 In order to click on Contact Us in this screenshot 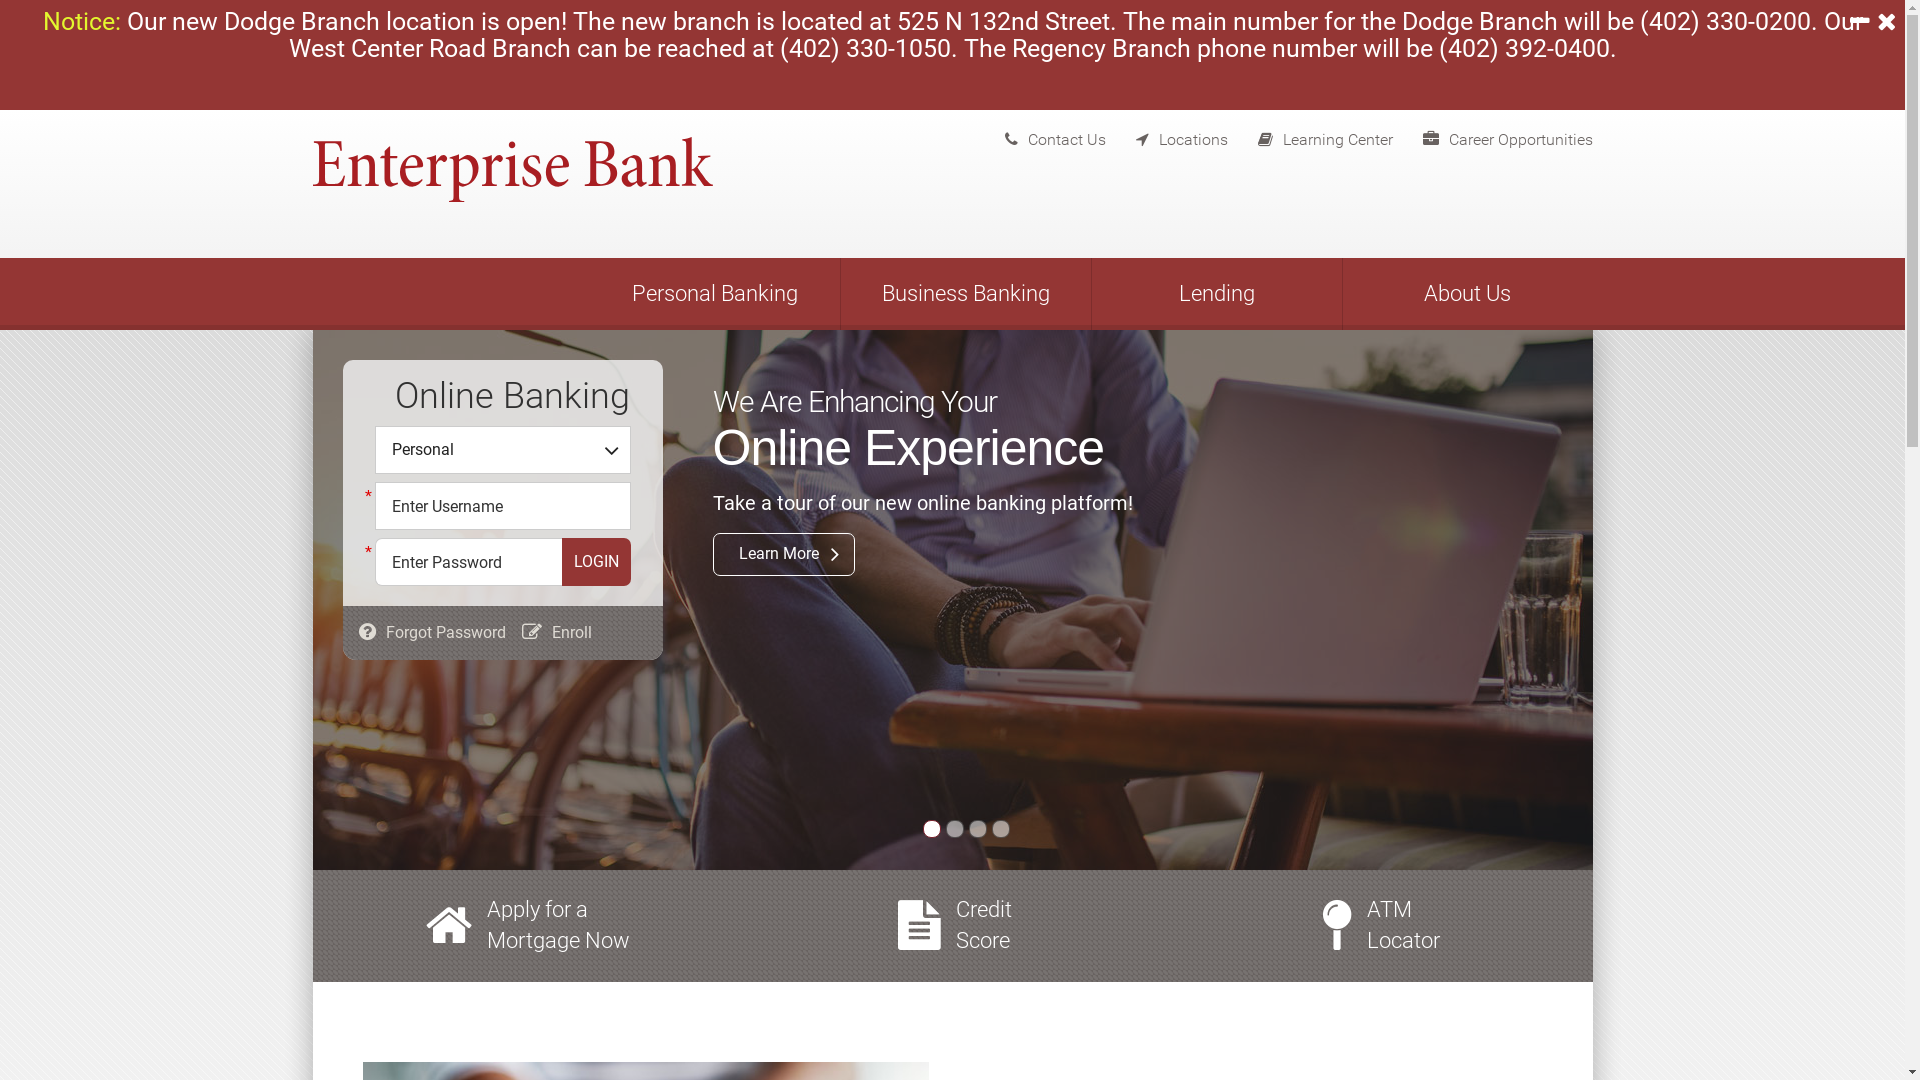, I will do `click(1040, 135)`.